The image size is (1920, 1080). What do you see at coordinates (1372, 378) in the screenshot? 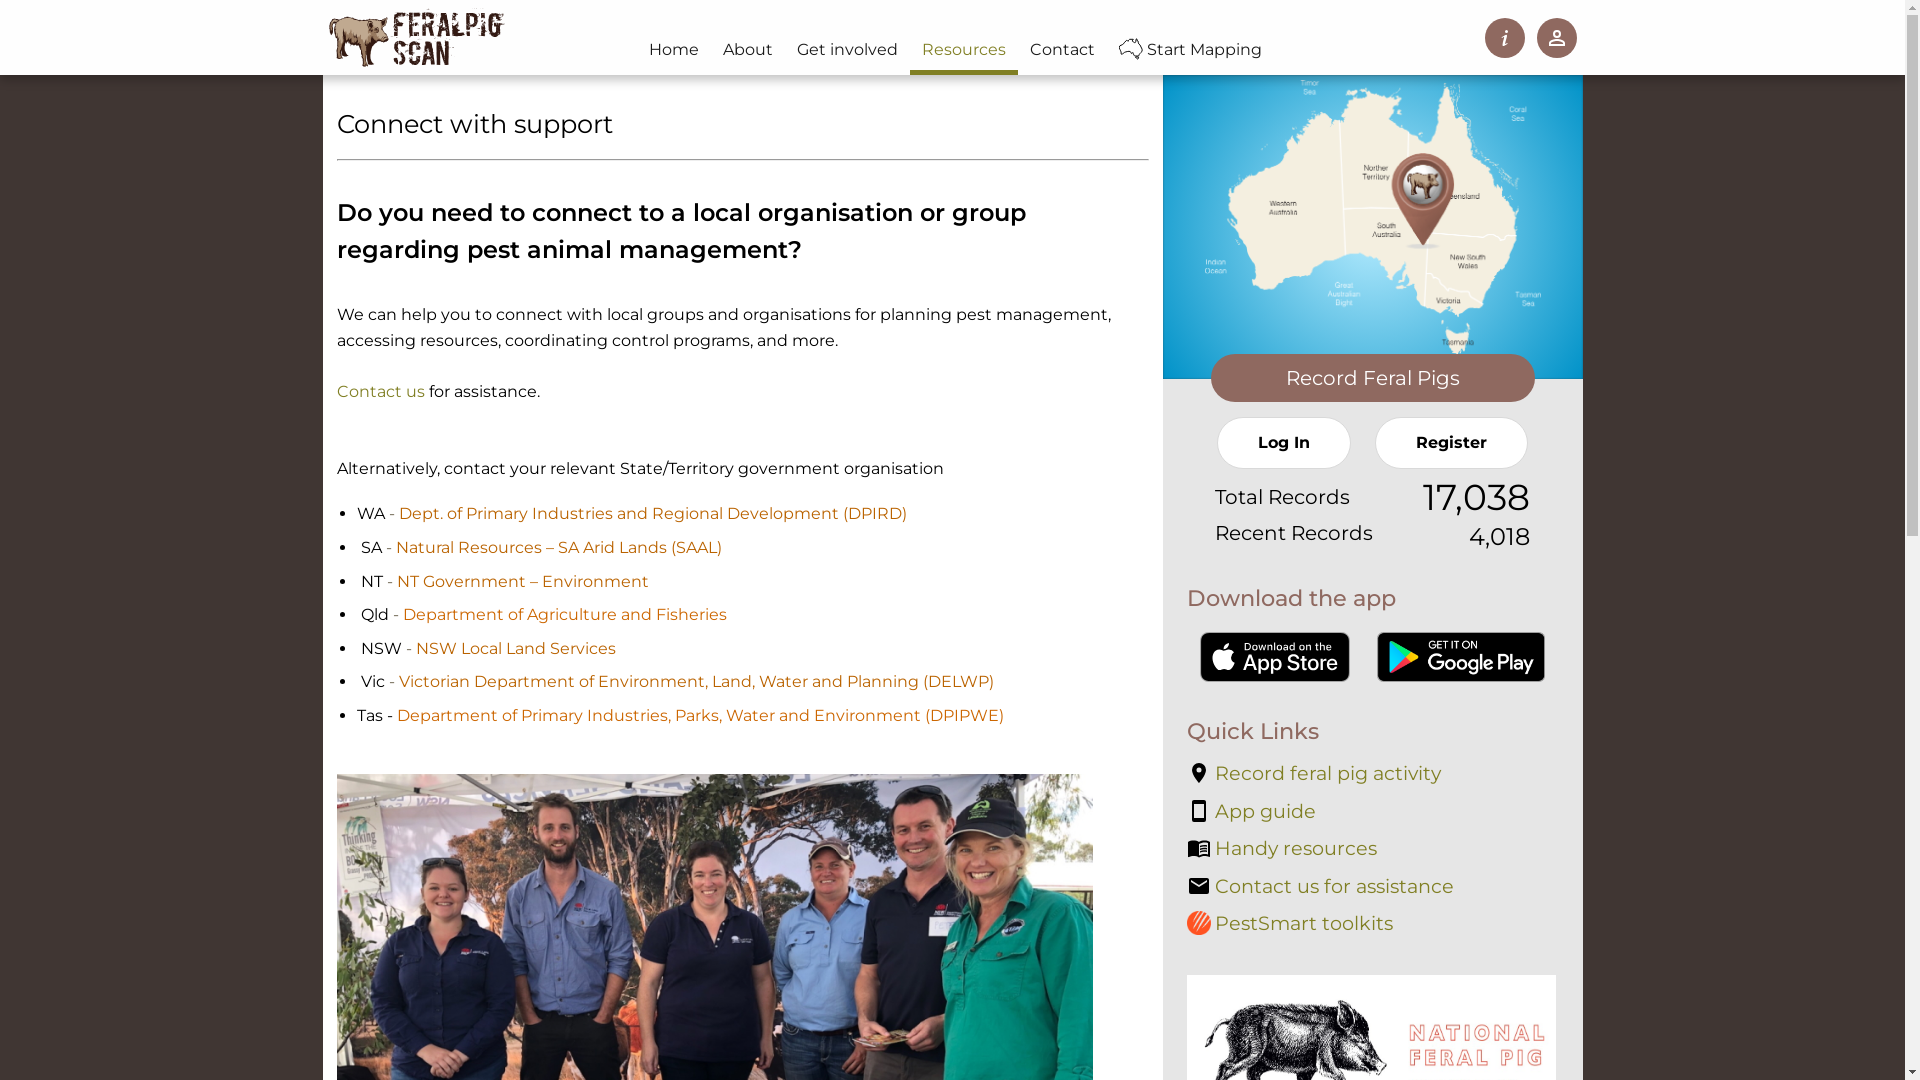
I see `Record Feral Pigs` at bounding box center [1372, 378].